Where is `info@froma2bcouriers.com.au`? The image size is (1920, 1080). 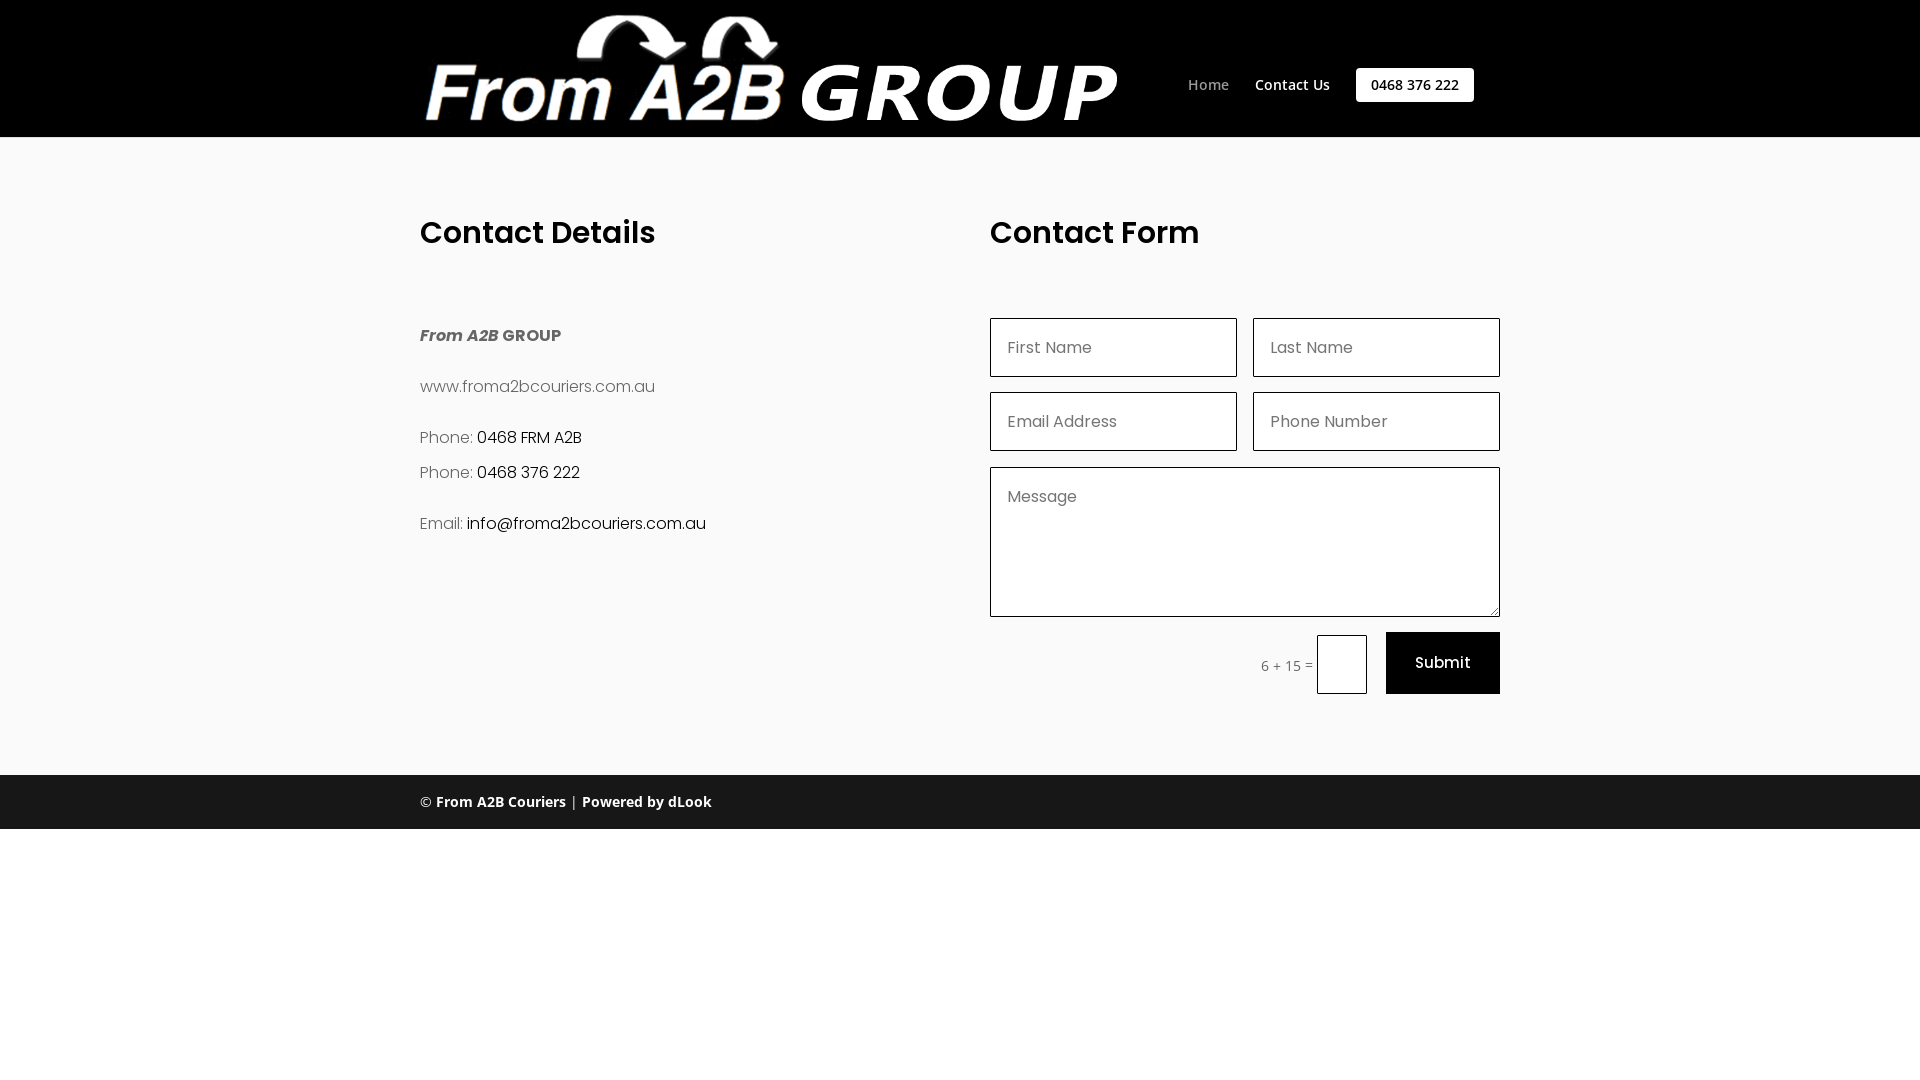 info@froma2bcouriers.com.au is located at coordinates (586, 524).